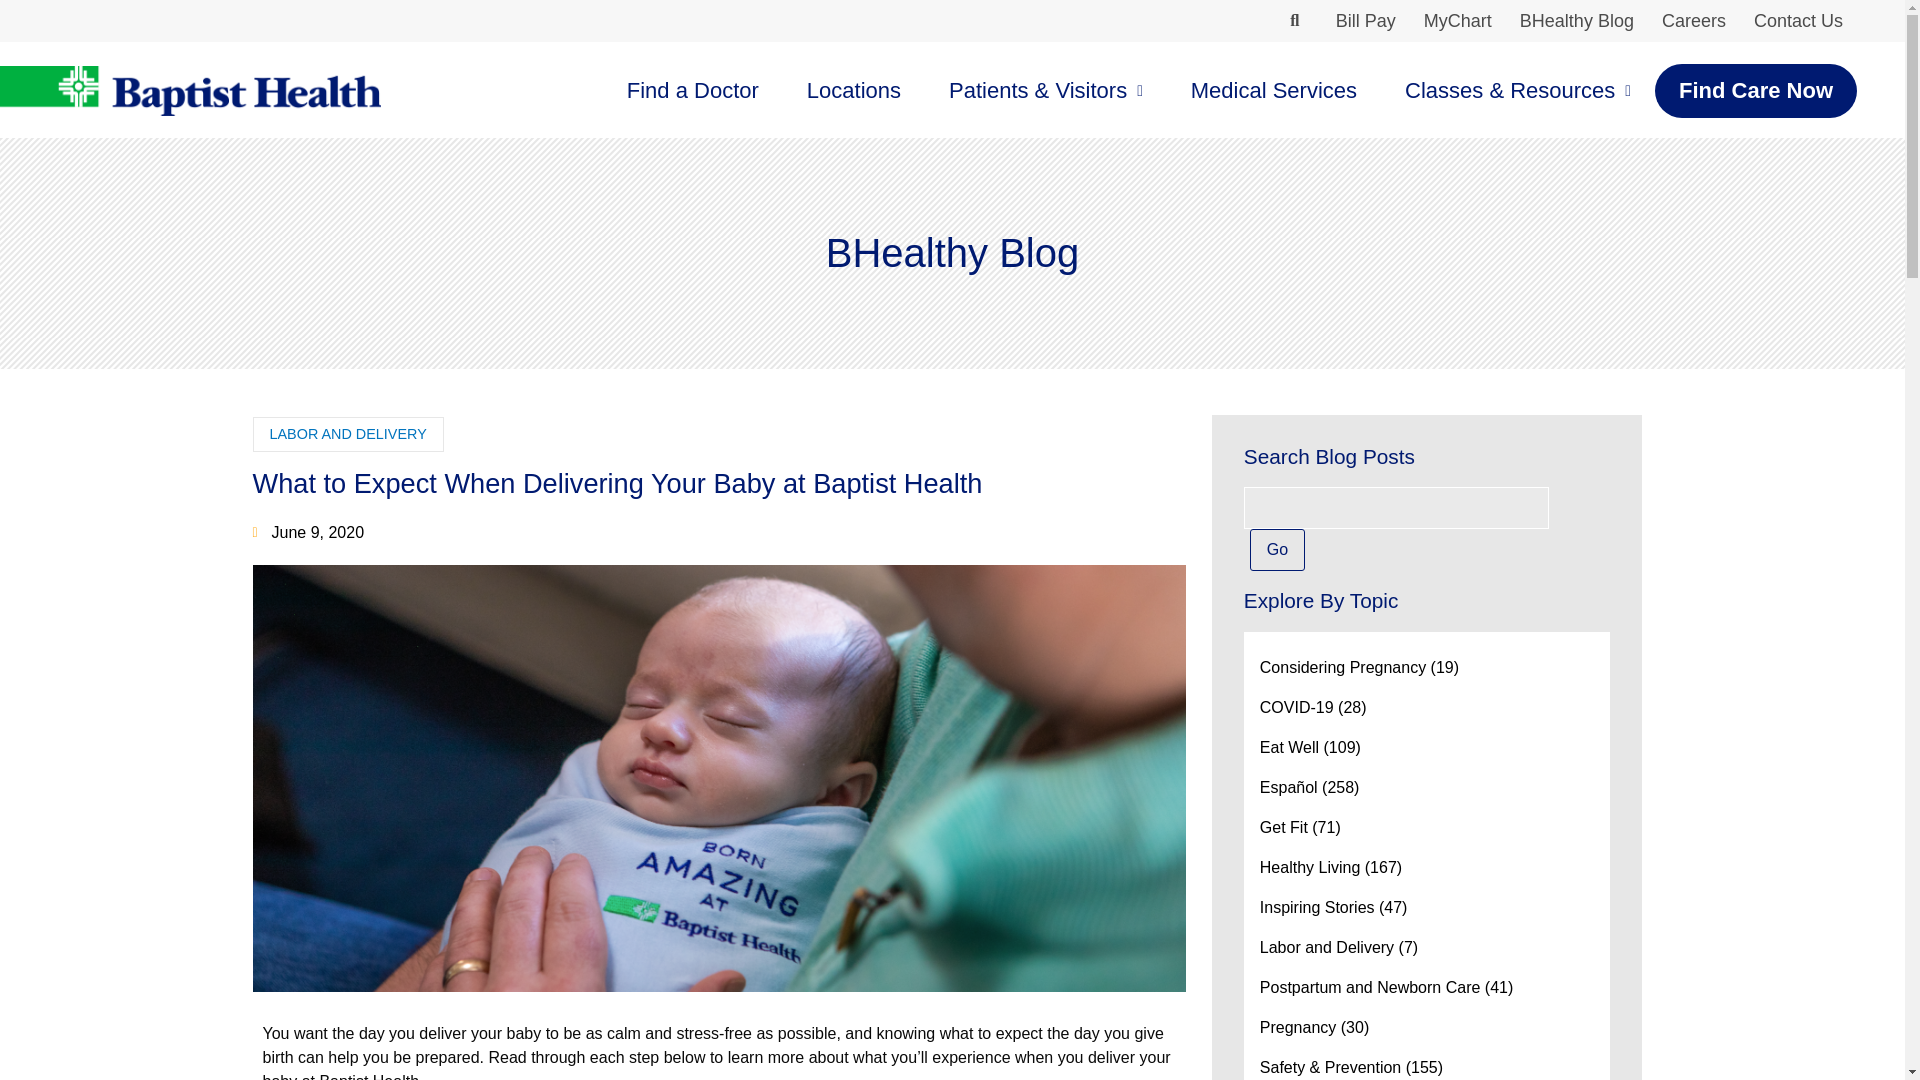 The width and height of the screenshot is (1920, 1080). I want to click on Find Care Now, so click(1756, 90).